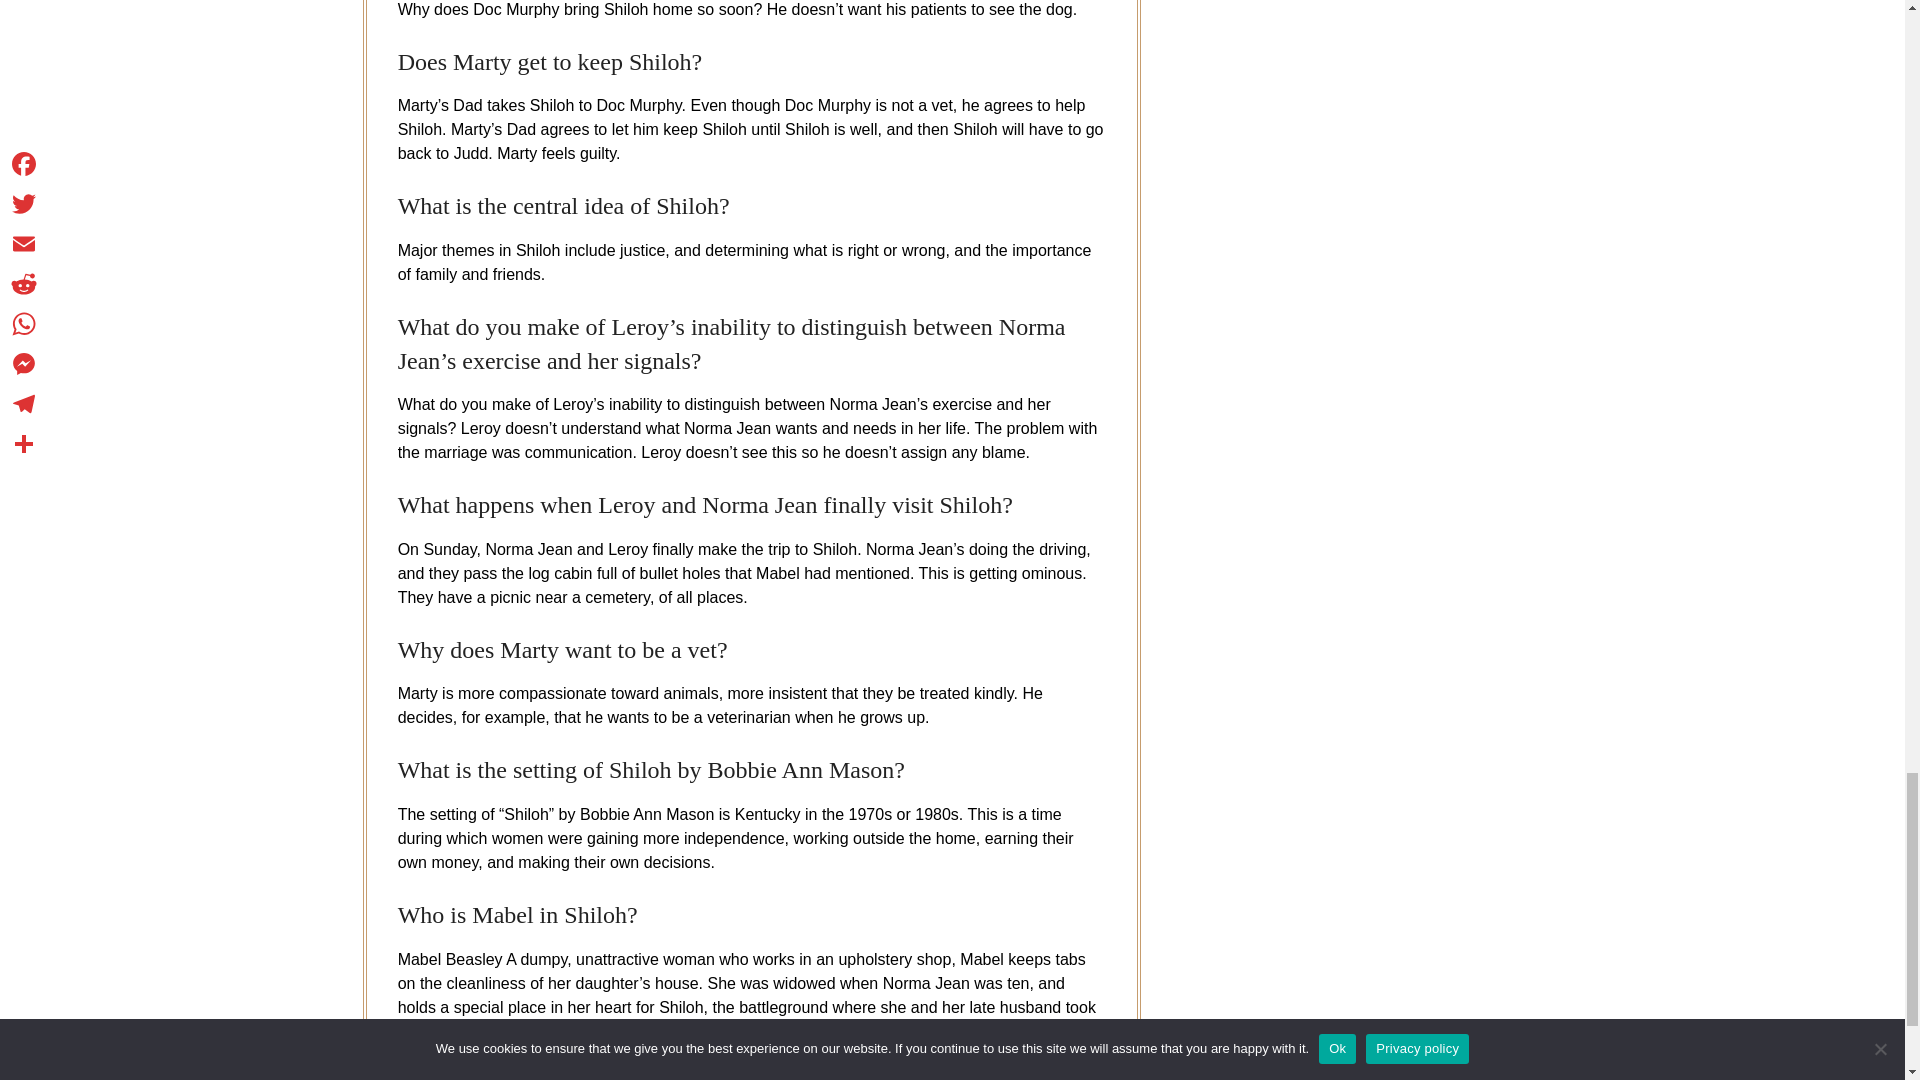  I want to click on Reddit, so click(538, 1074).